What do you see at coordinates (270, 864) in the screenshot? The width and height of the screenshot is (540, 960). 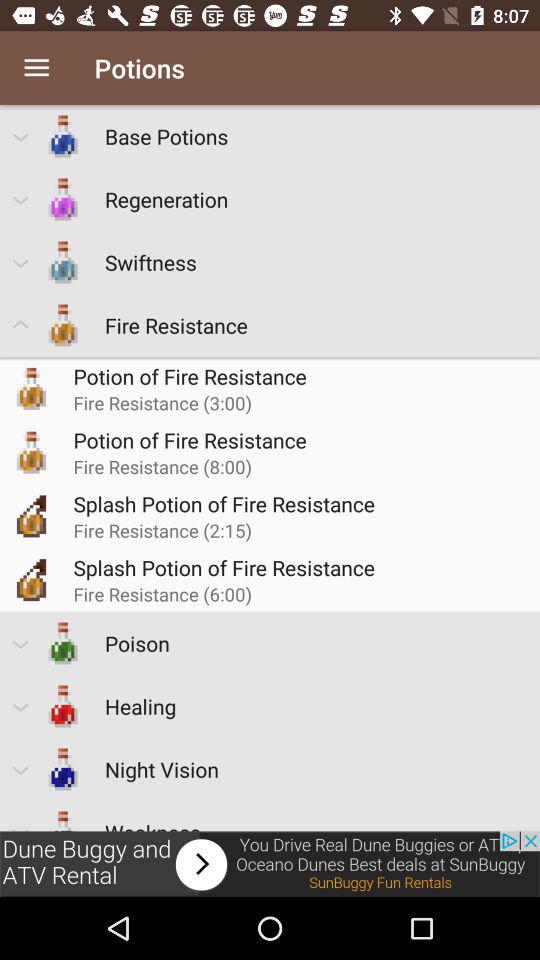 I see `advertisement to open sunbuggy fun rentals website` at bounding box center [270, 864].